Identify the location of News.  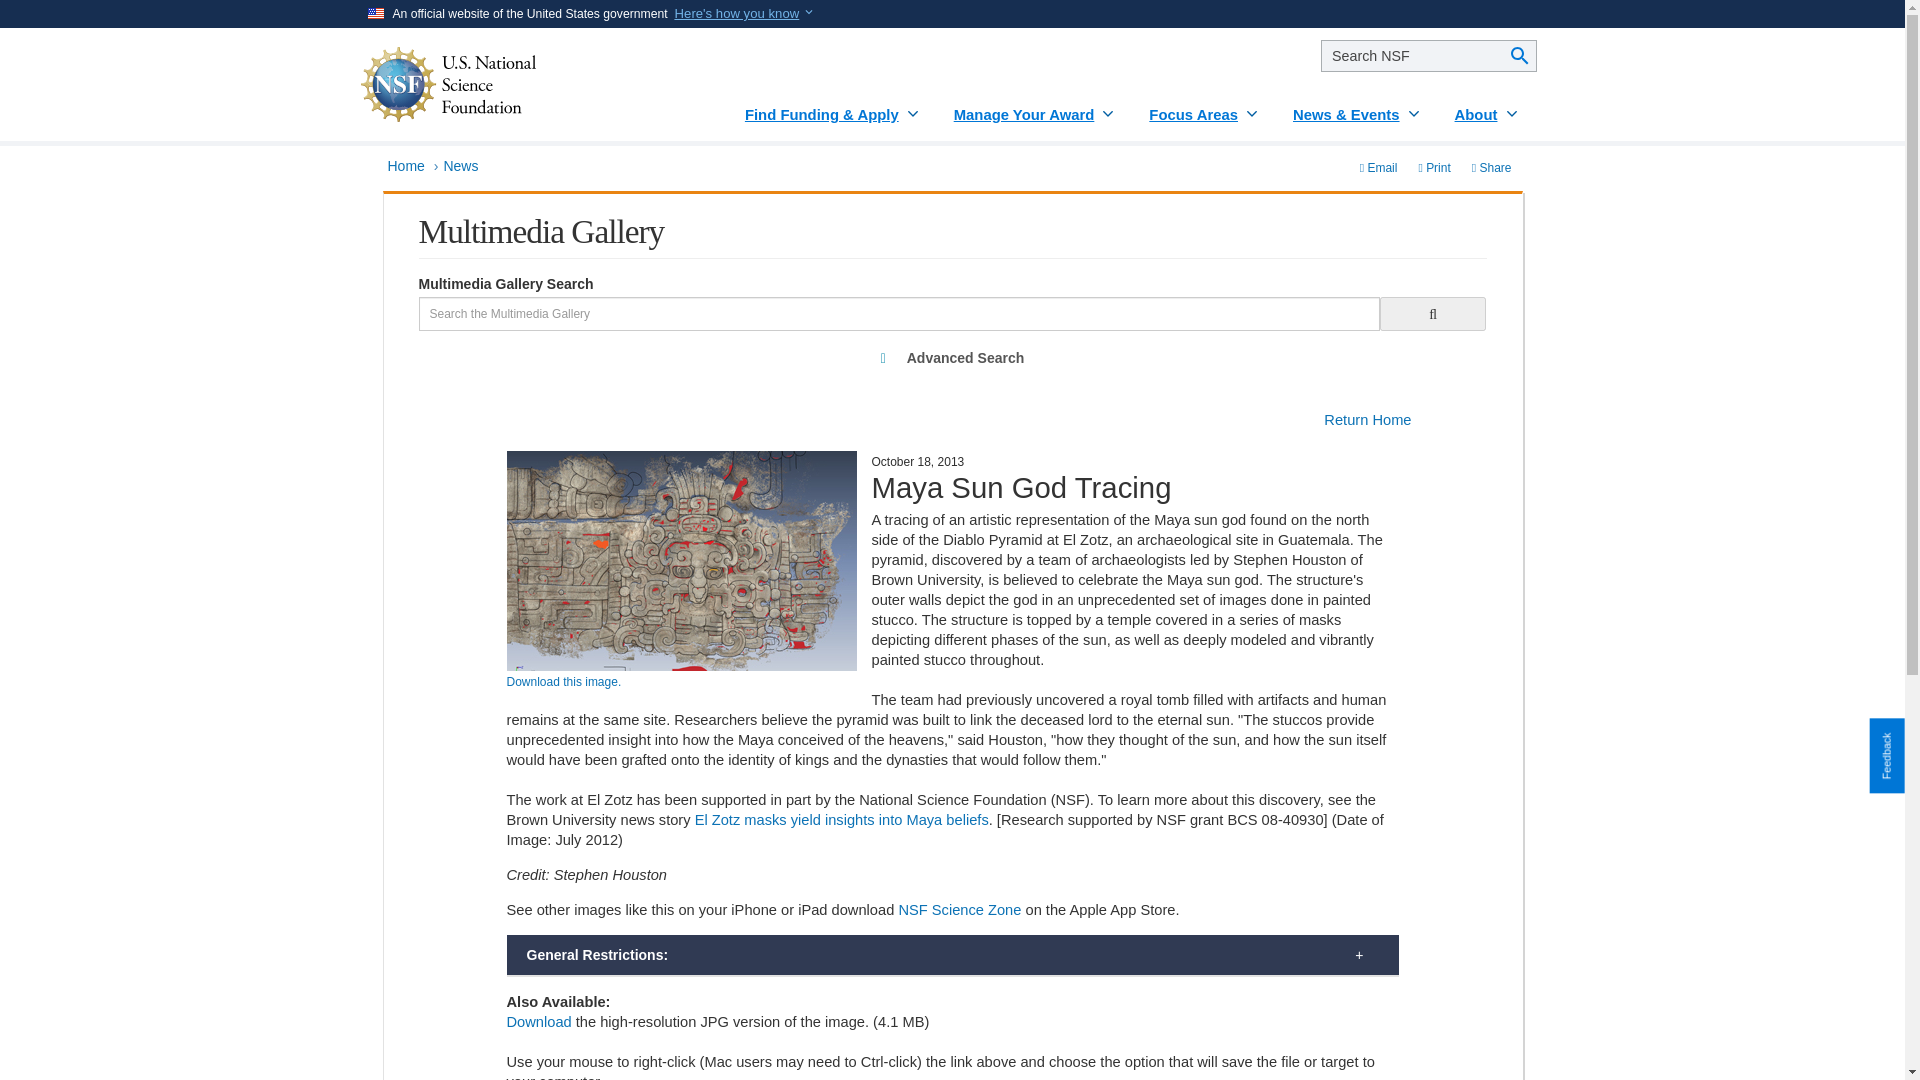
(460, 165).